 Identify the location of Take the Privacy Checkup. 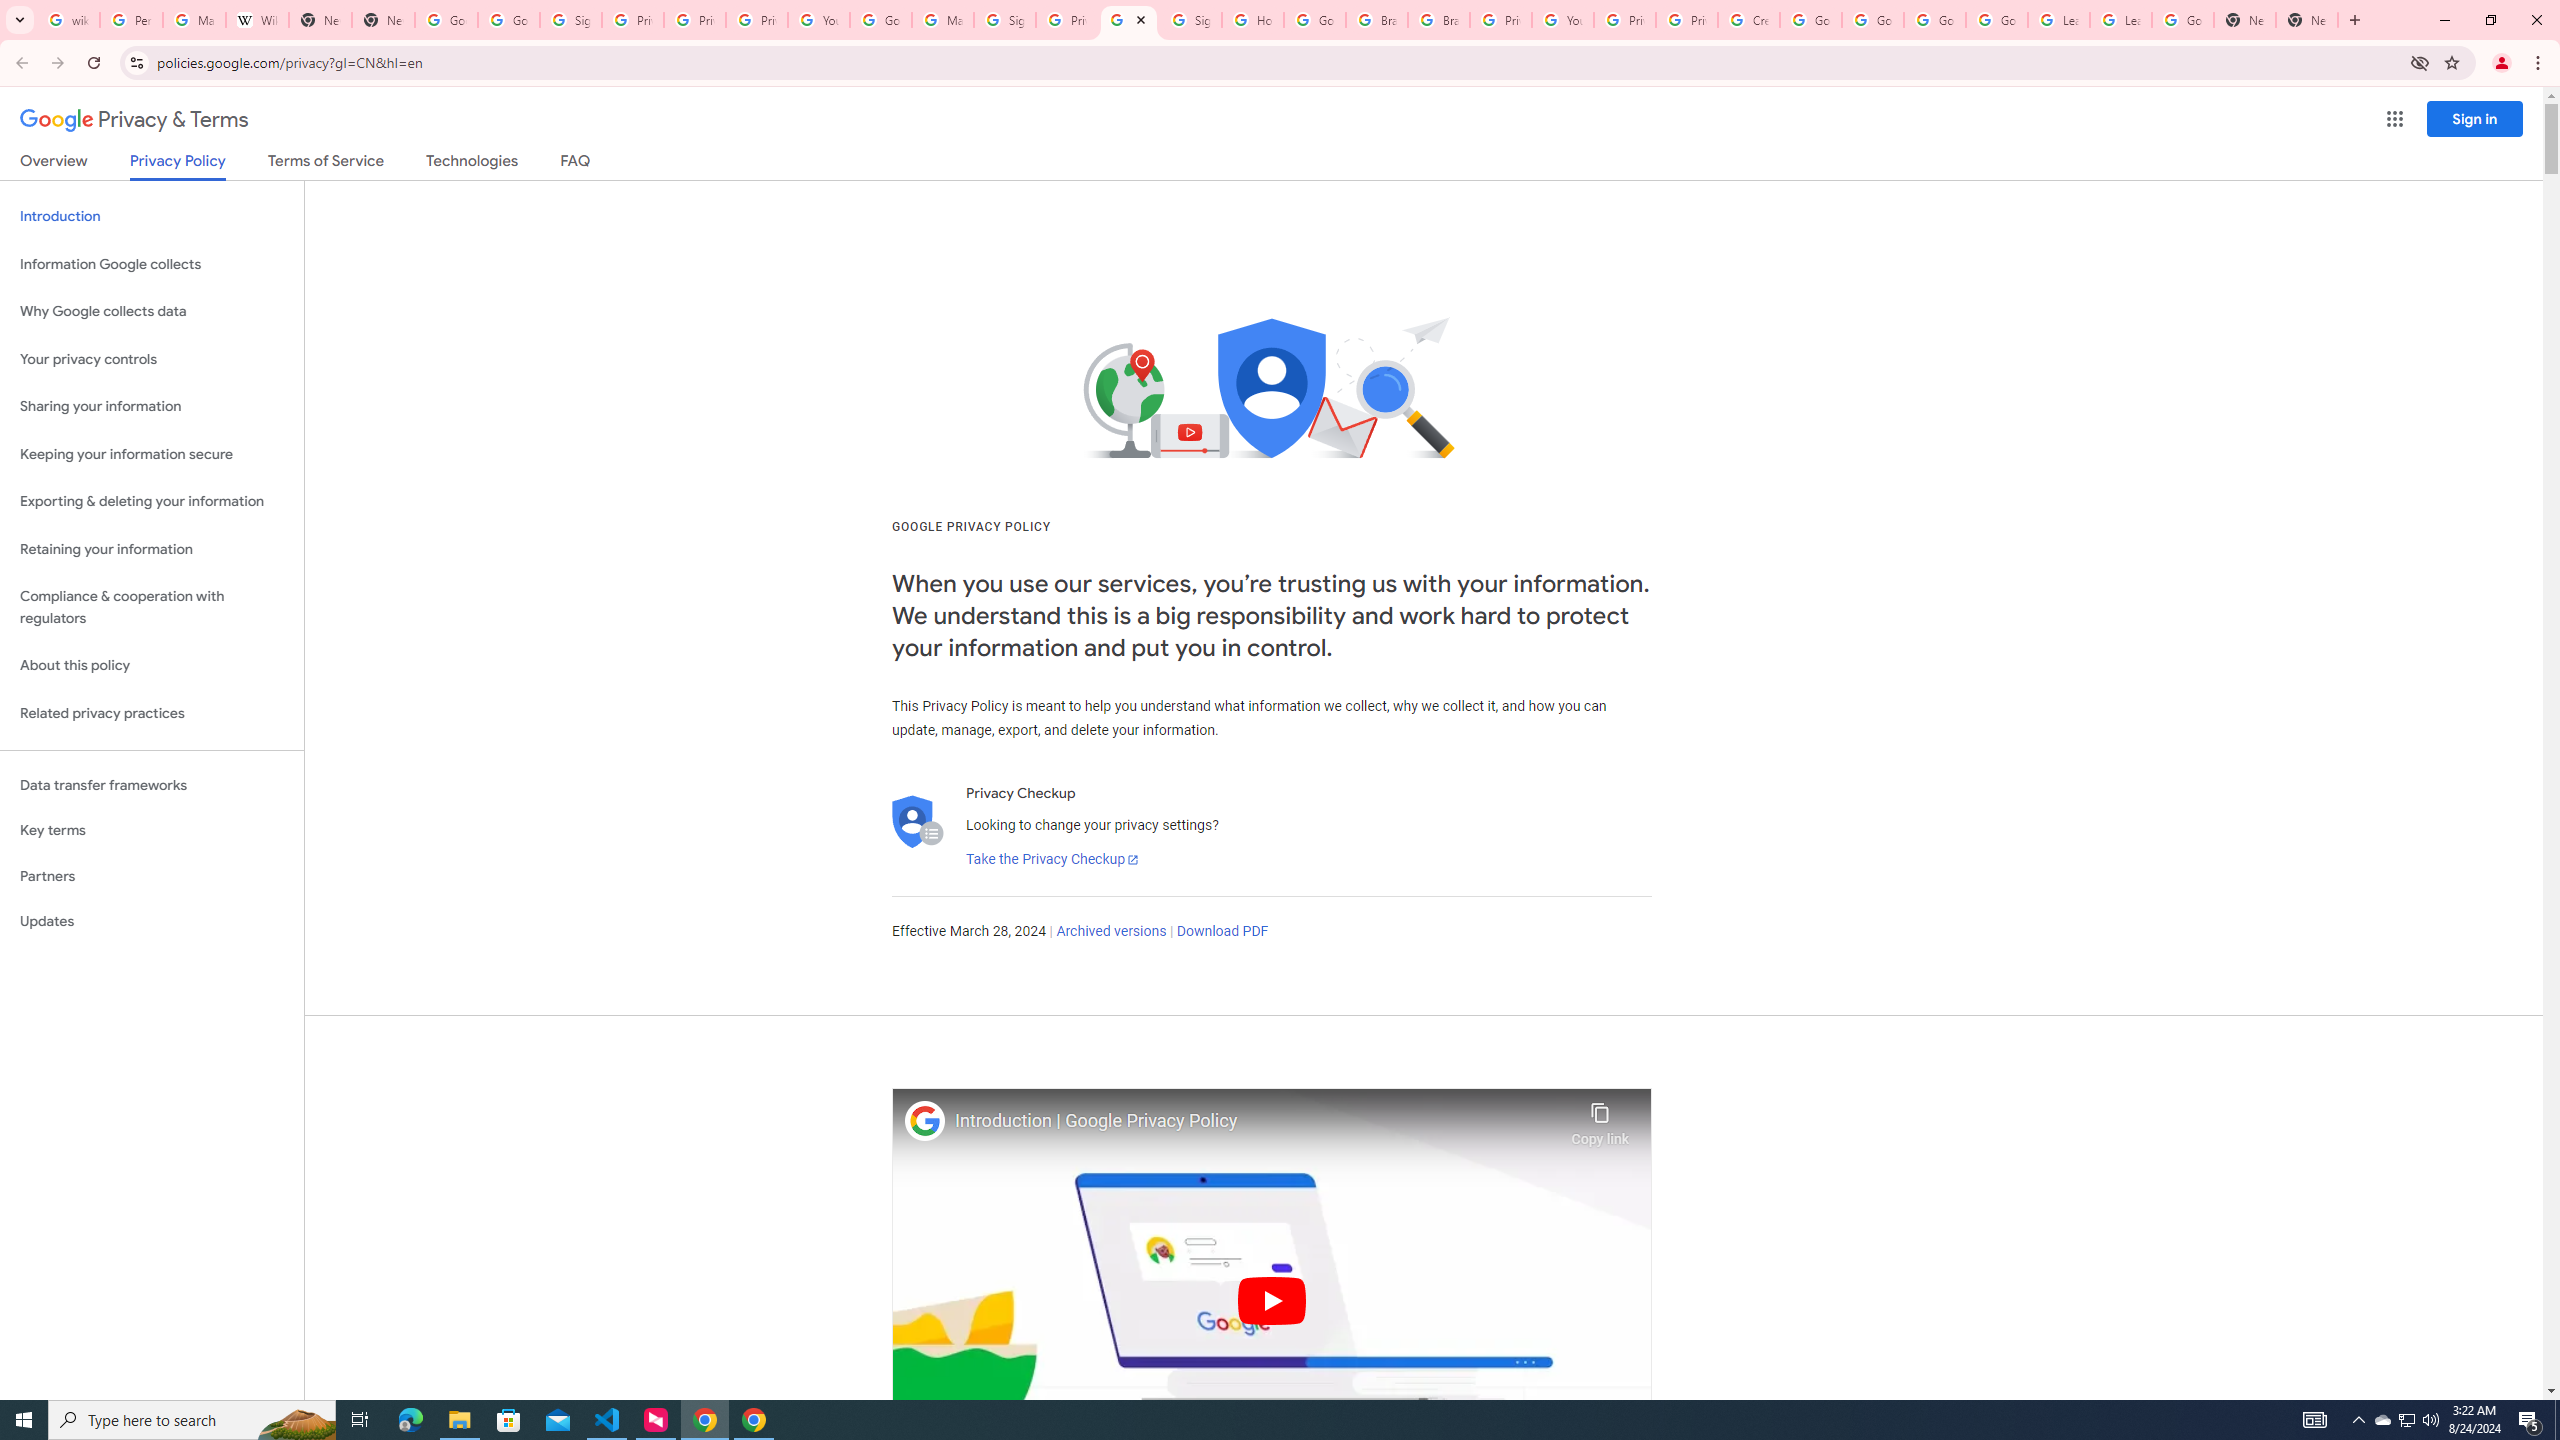
(1052, 860).